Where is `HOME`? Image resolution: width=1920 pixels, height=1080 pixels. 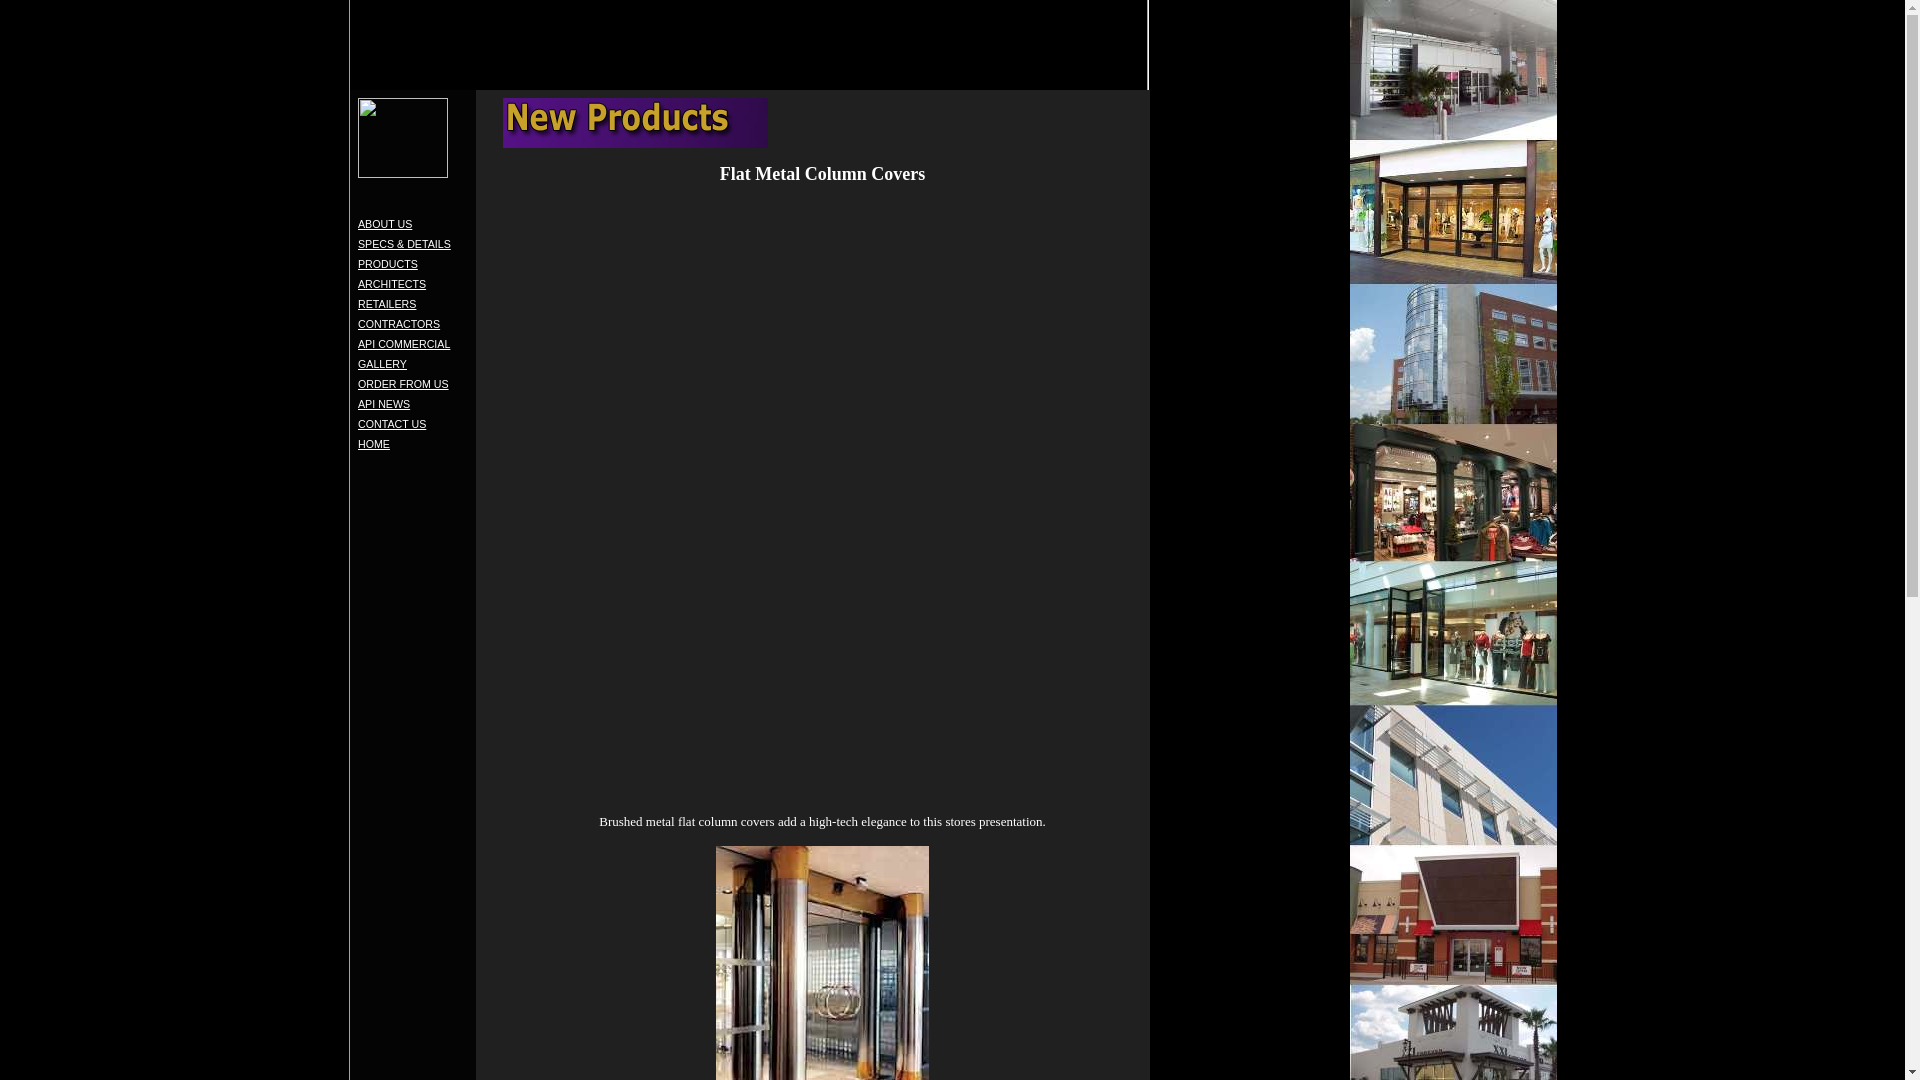 HOME is located at coordinates (373, 444).